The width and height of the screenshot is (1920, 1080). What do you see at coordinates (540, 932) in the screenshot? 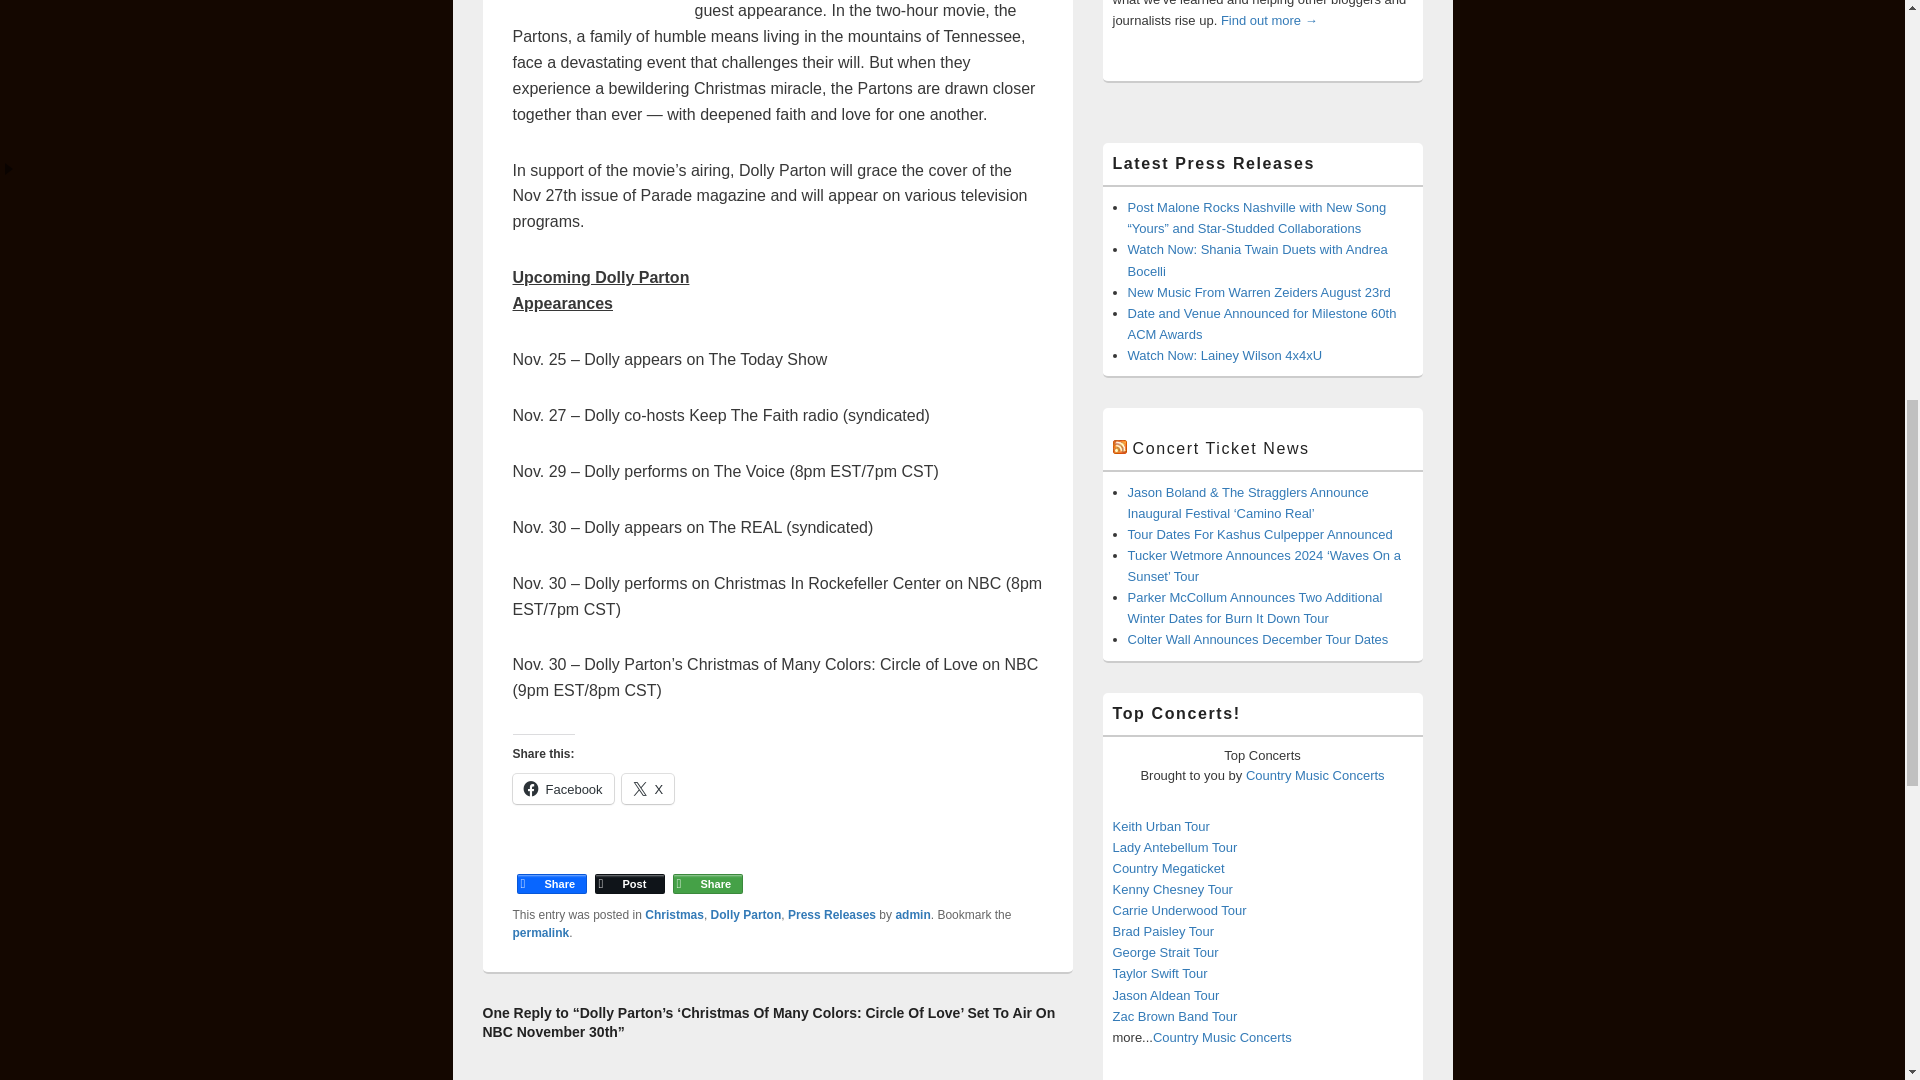
I see `permalink` at bounding box center [540, 932].